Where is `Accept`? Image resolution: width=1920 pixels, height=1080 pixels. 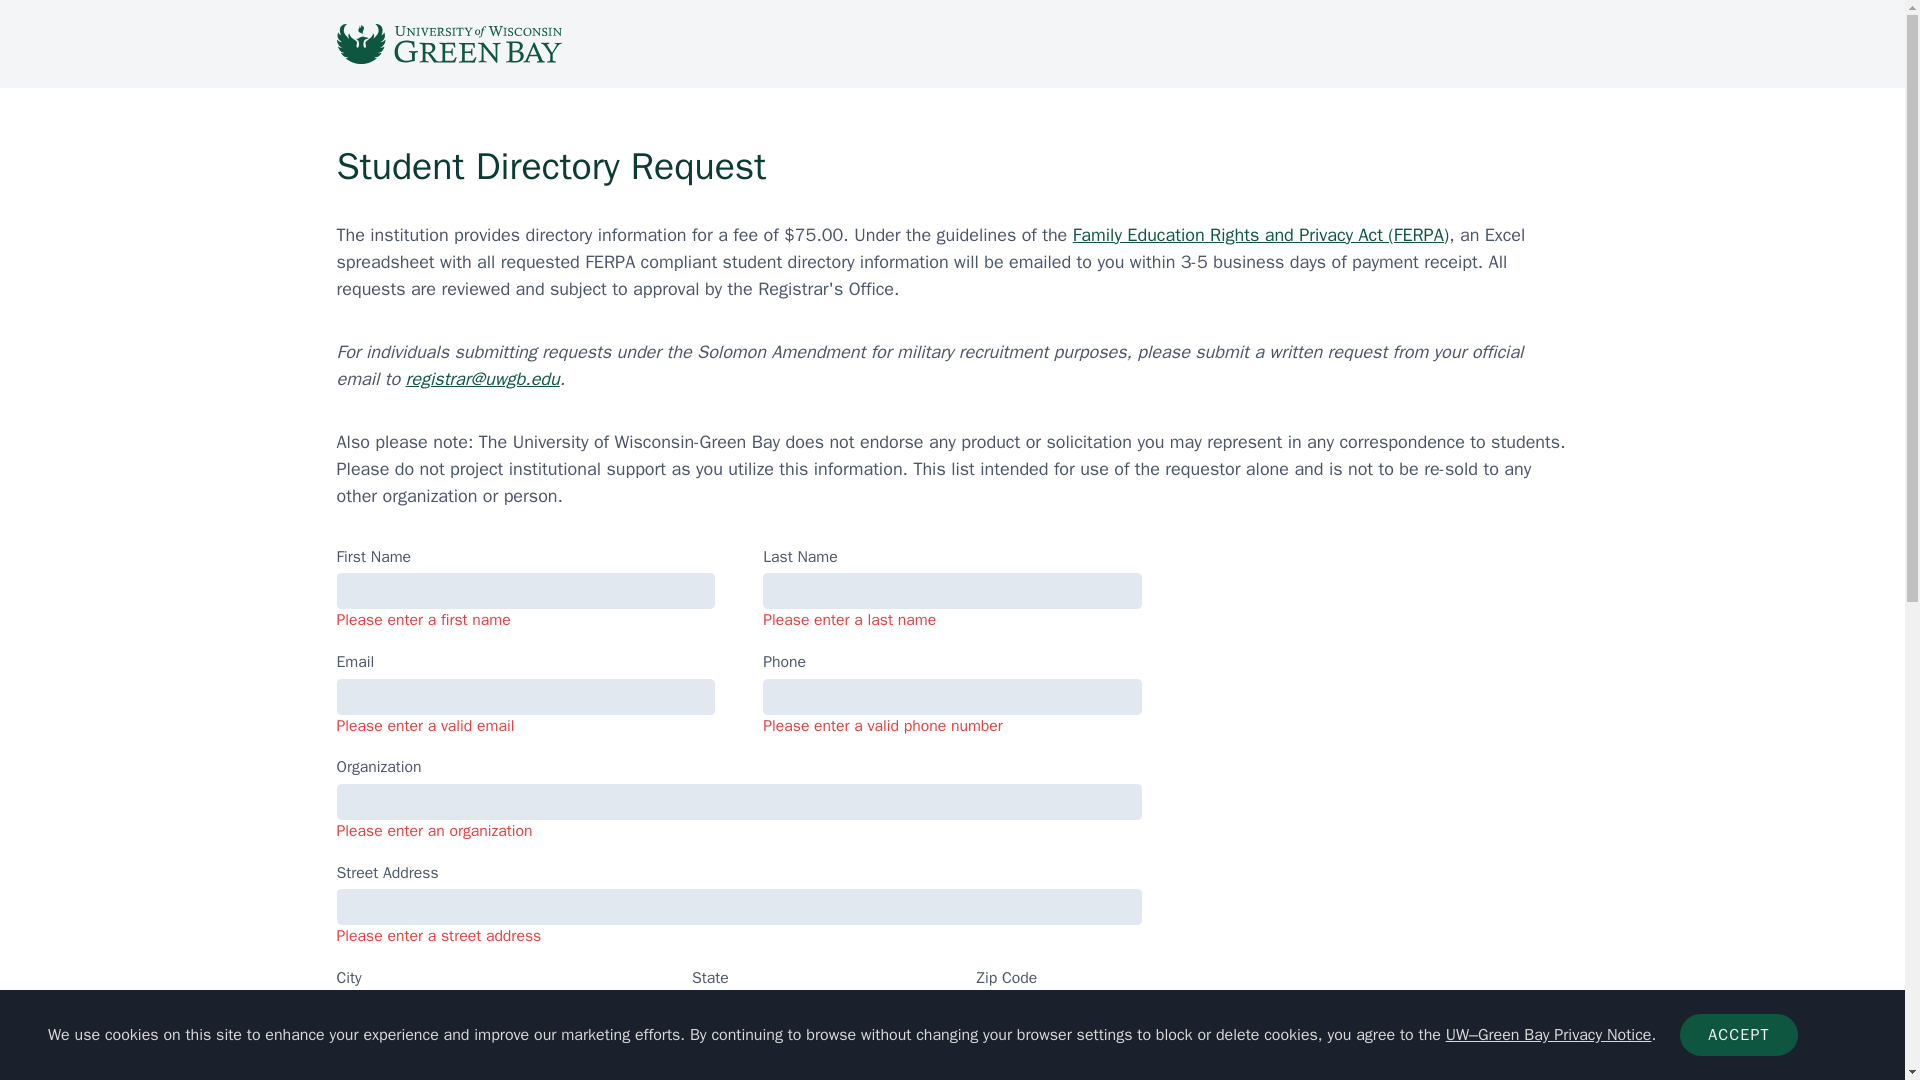 Accept is located at coordinates (1738, 1035).